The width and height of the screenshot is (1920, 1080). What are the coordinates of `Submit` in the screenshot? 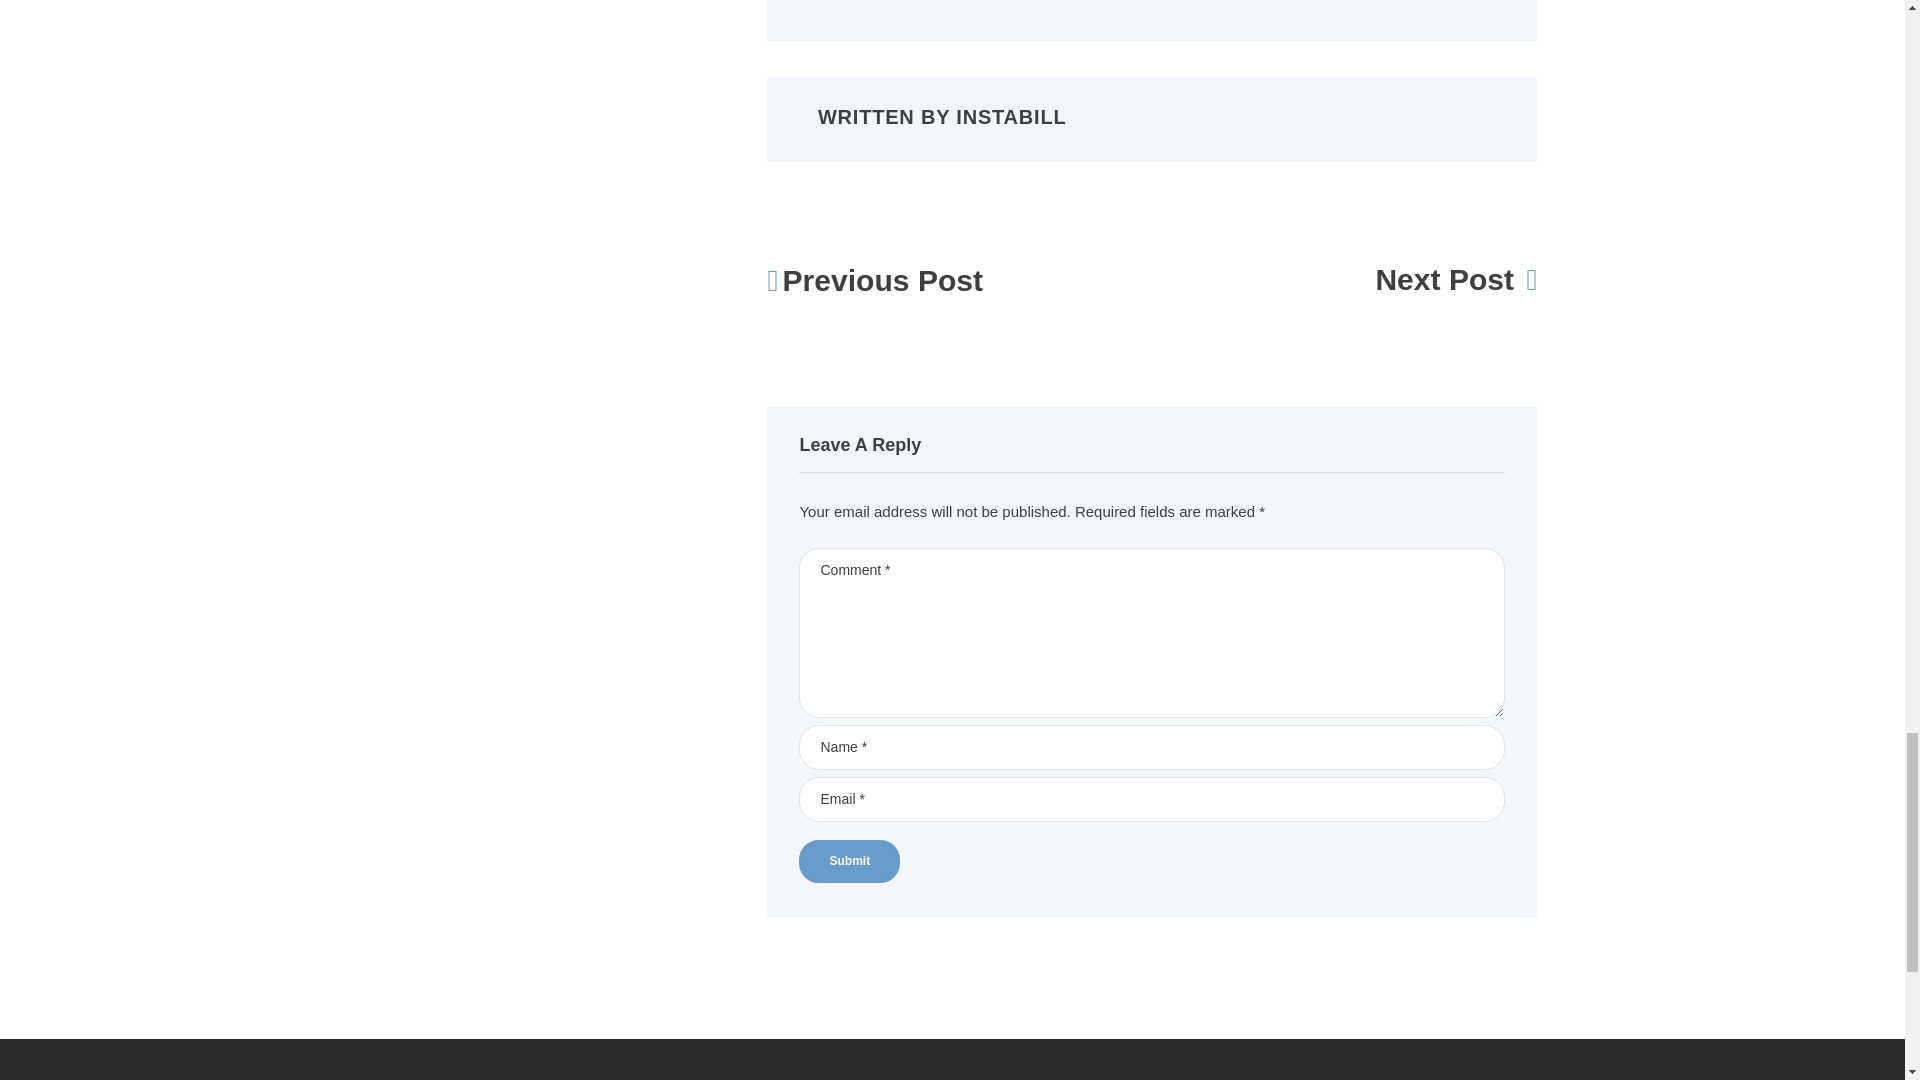 It's located at (849, 862).